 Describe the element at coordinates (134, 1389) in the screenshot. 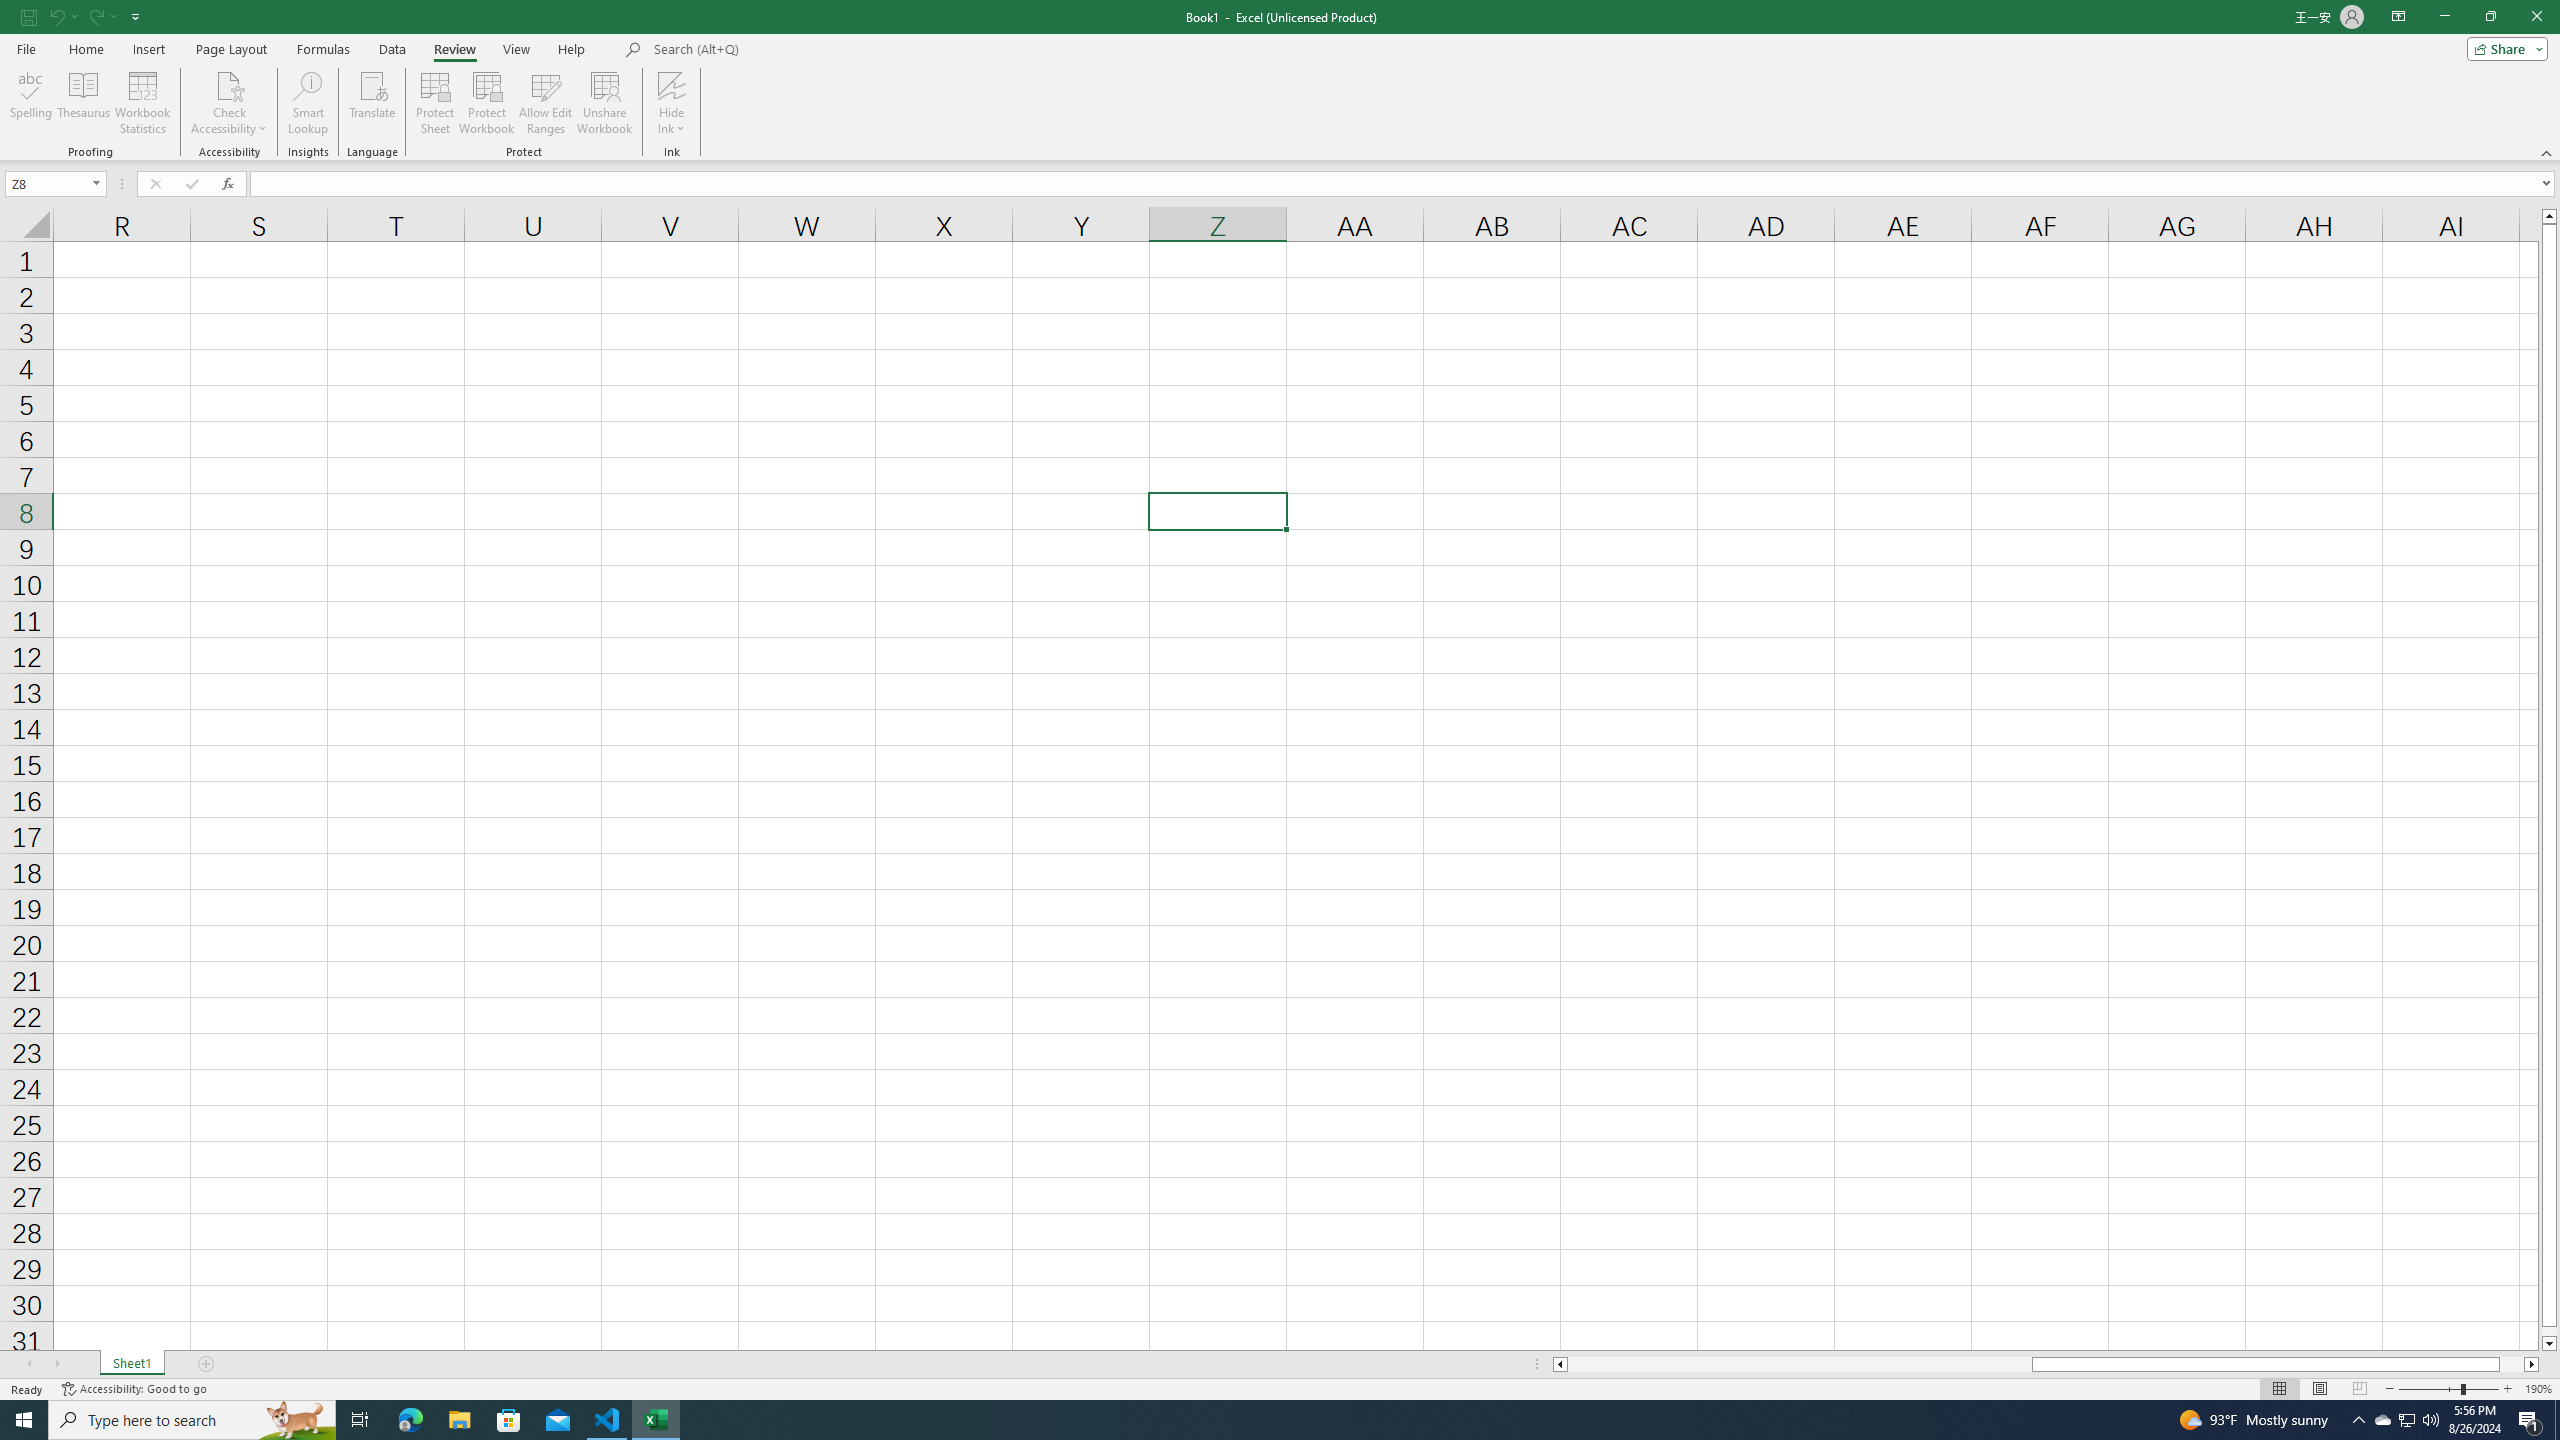

I see `Accessibility Checker Accessibility: Good to go` at that location.